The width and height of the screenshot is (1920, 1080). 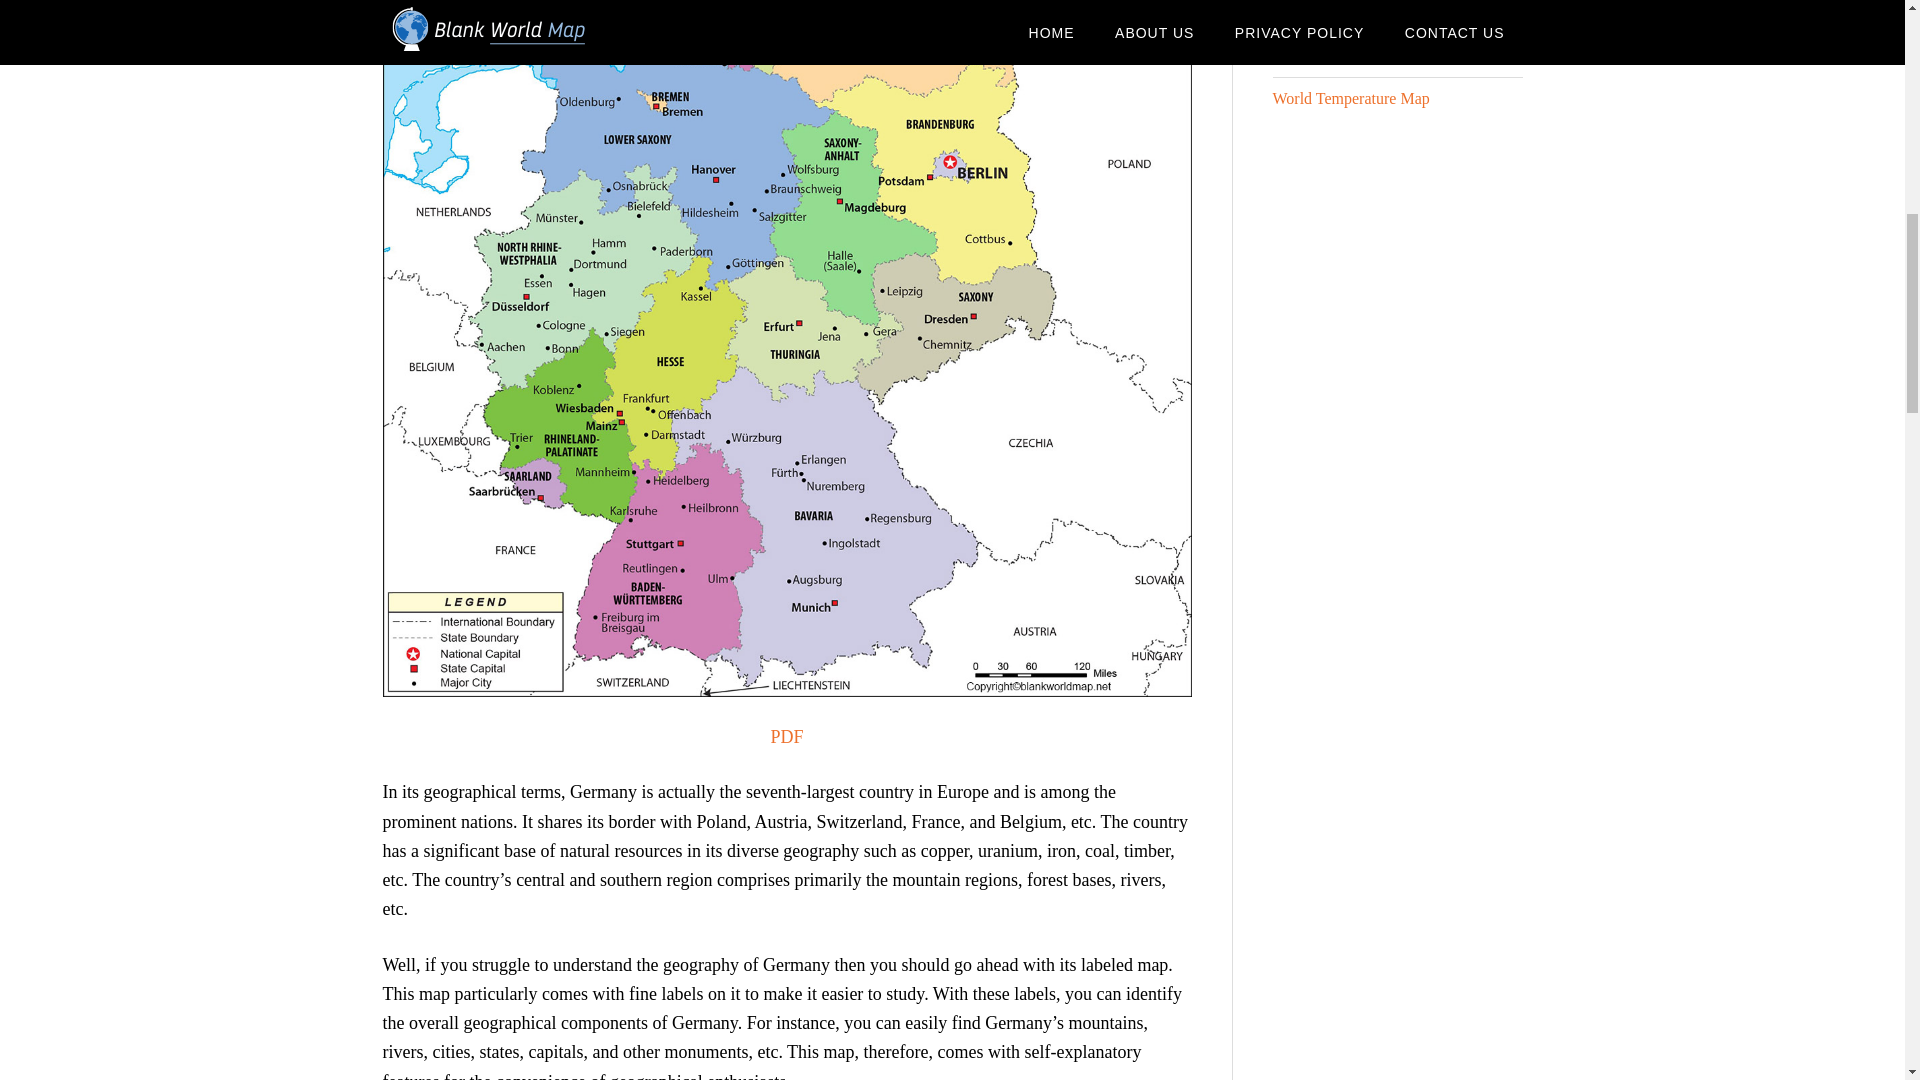 I want to click on World Temperature Map, so click(x=1350, y=98).